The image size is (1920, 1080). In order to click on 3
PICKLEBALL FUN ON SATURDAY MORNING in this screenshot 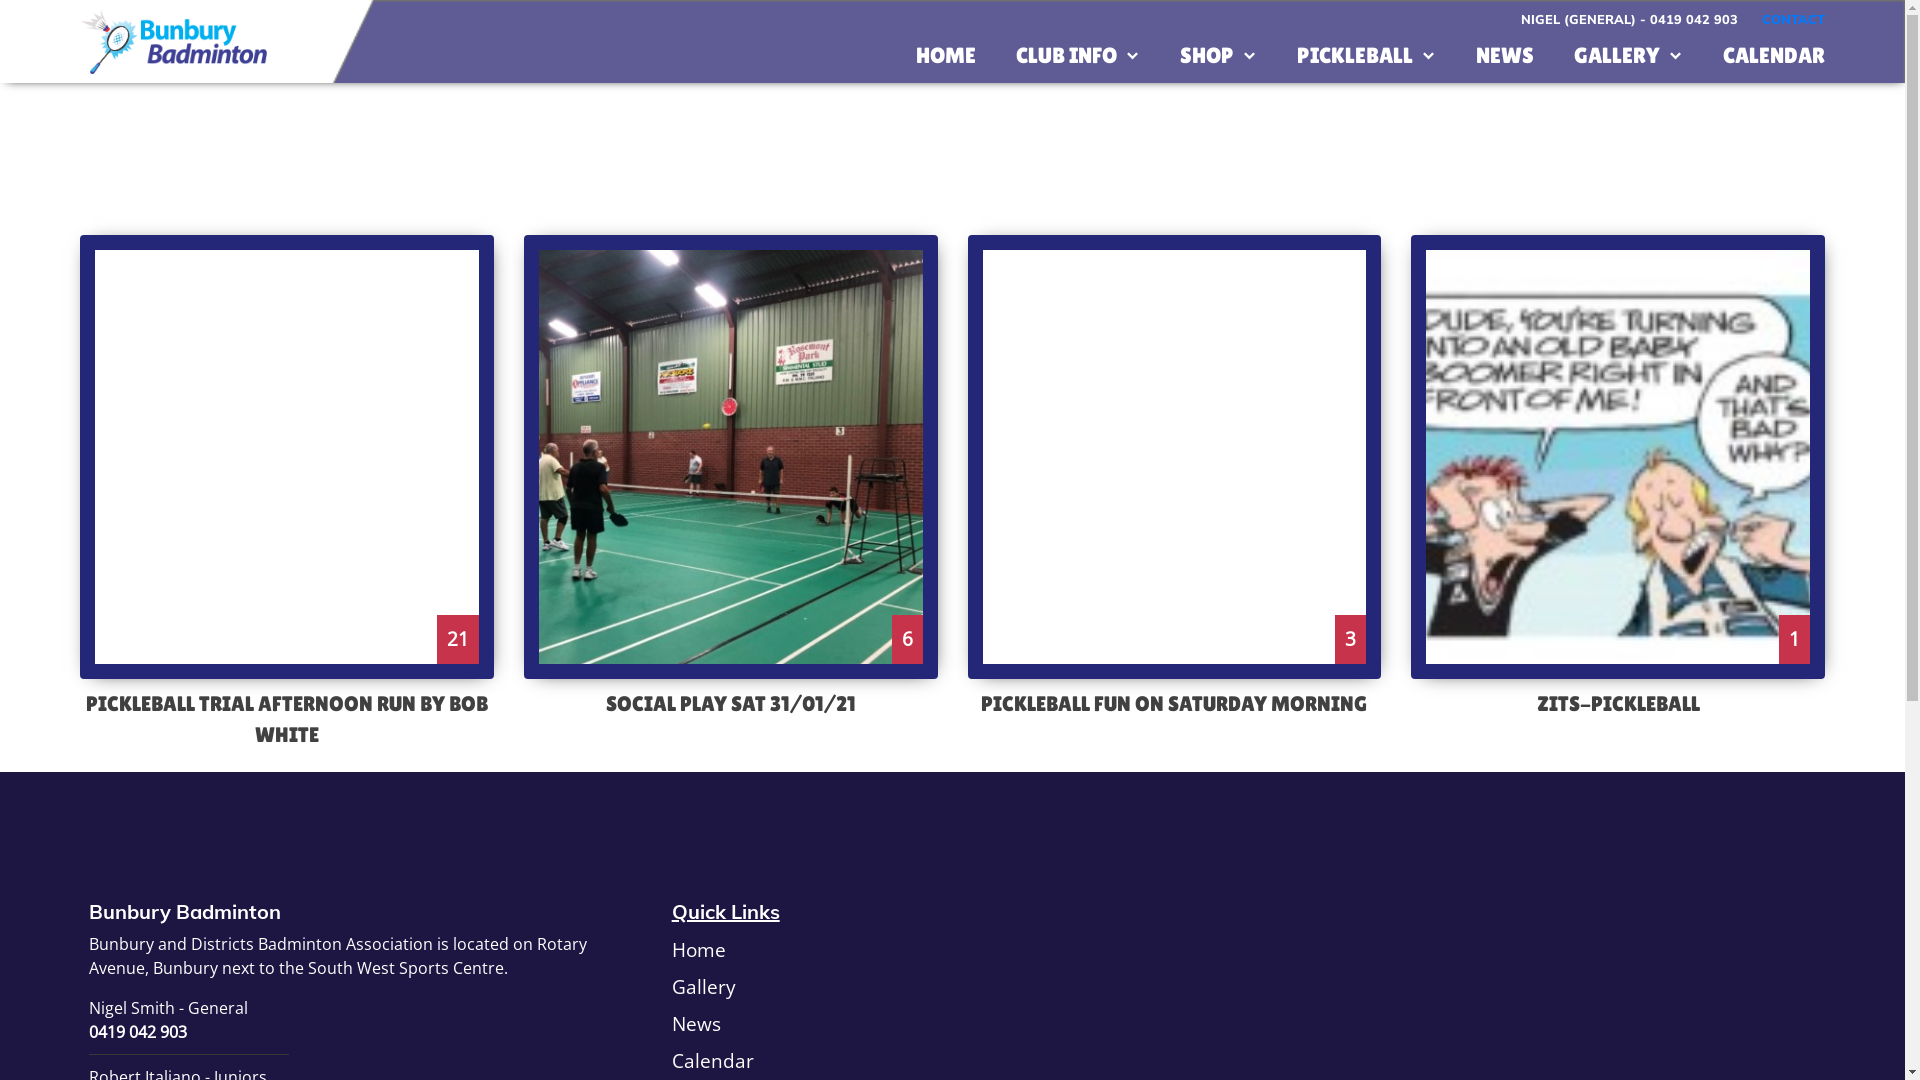, I will do `click(1175, 478)`.